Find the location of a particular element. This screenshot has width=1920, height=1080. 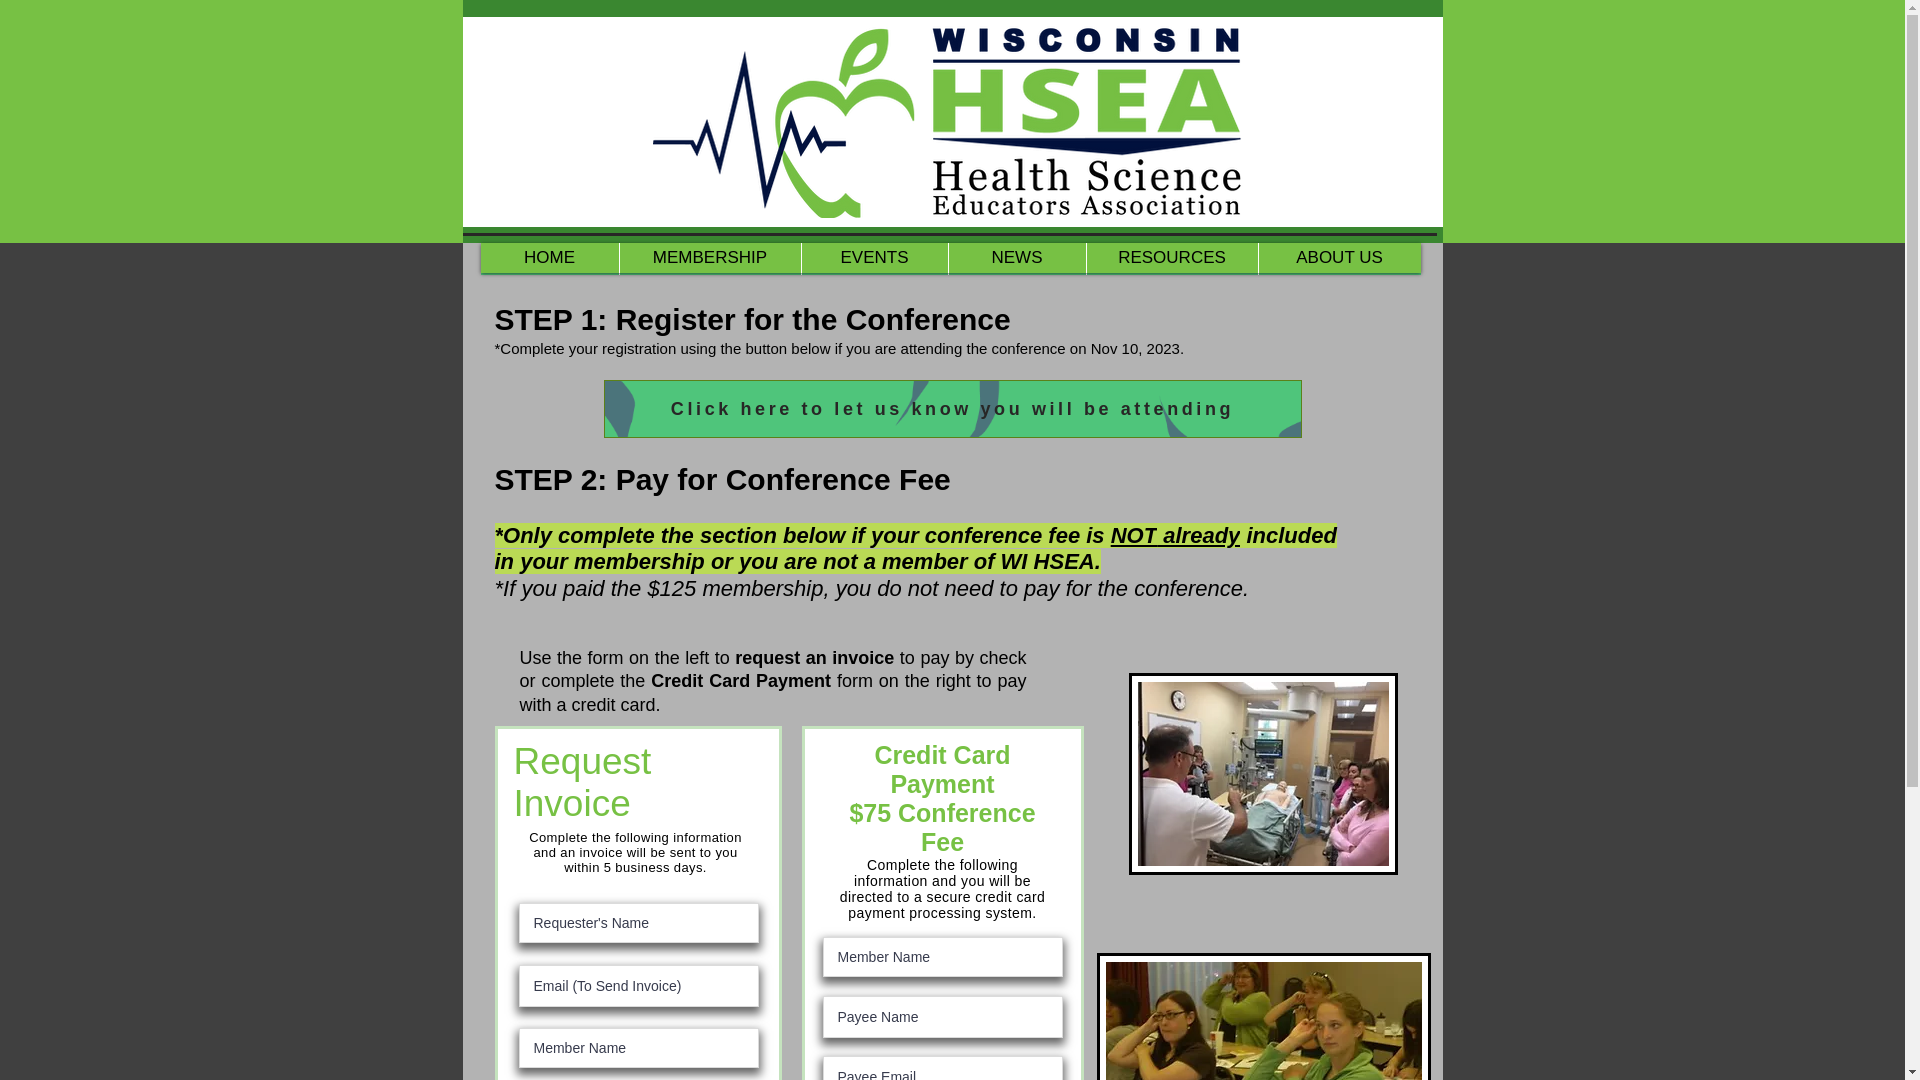

MEMBERSHIP is located at coordinates (709, 258).